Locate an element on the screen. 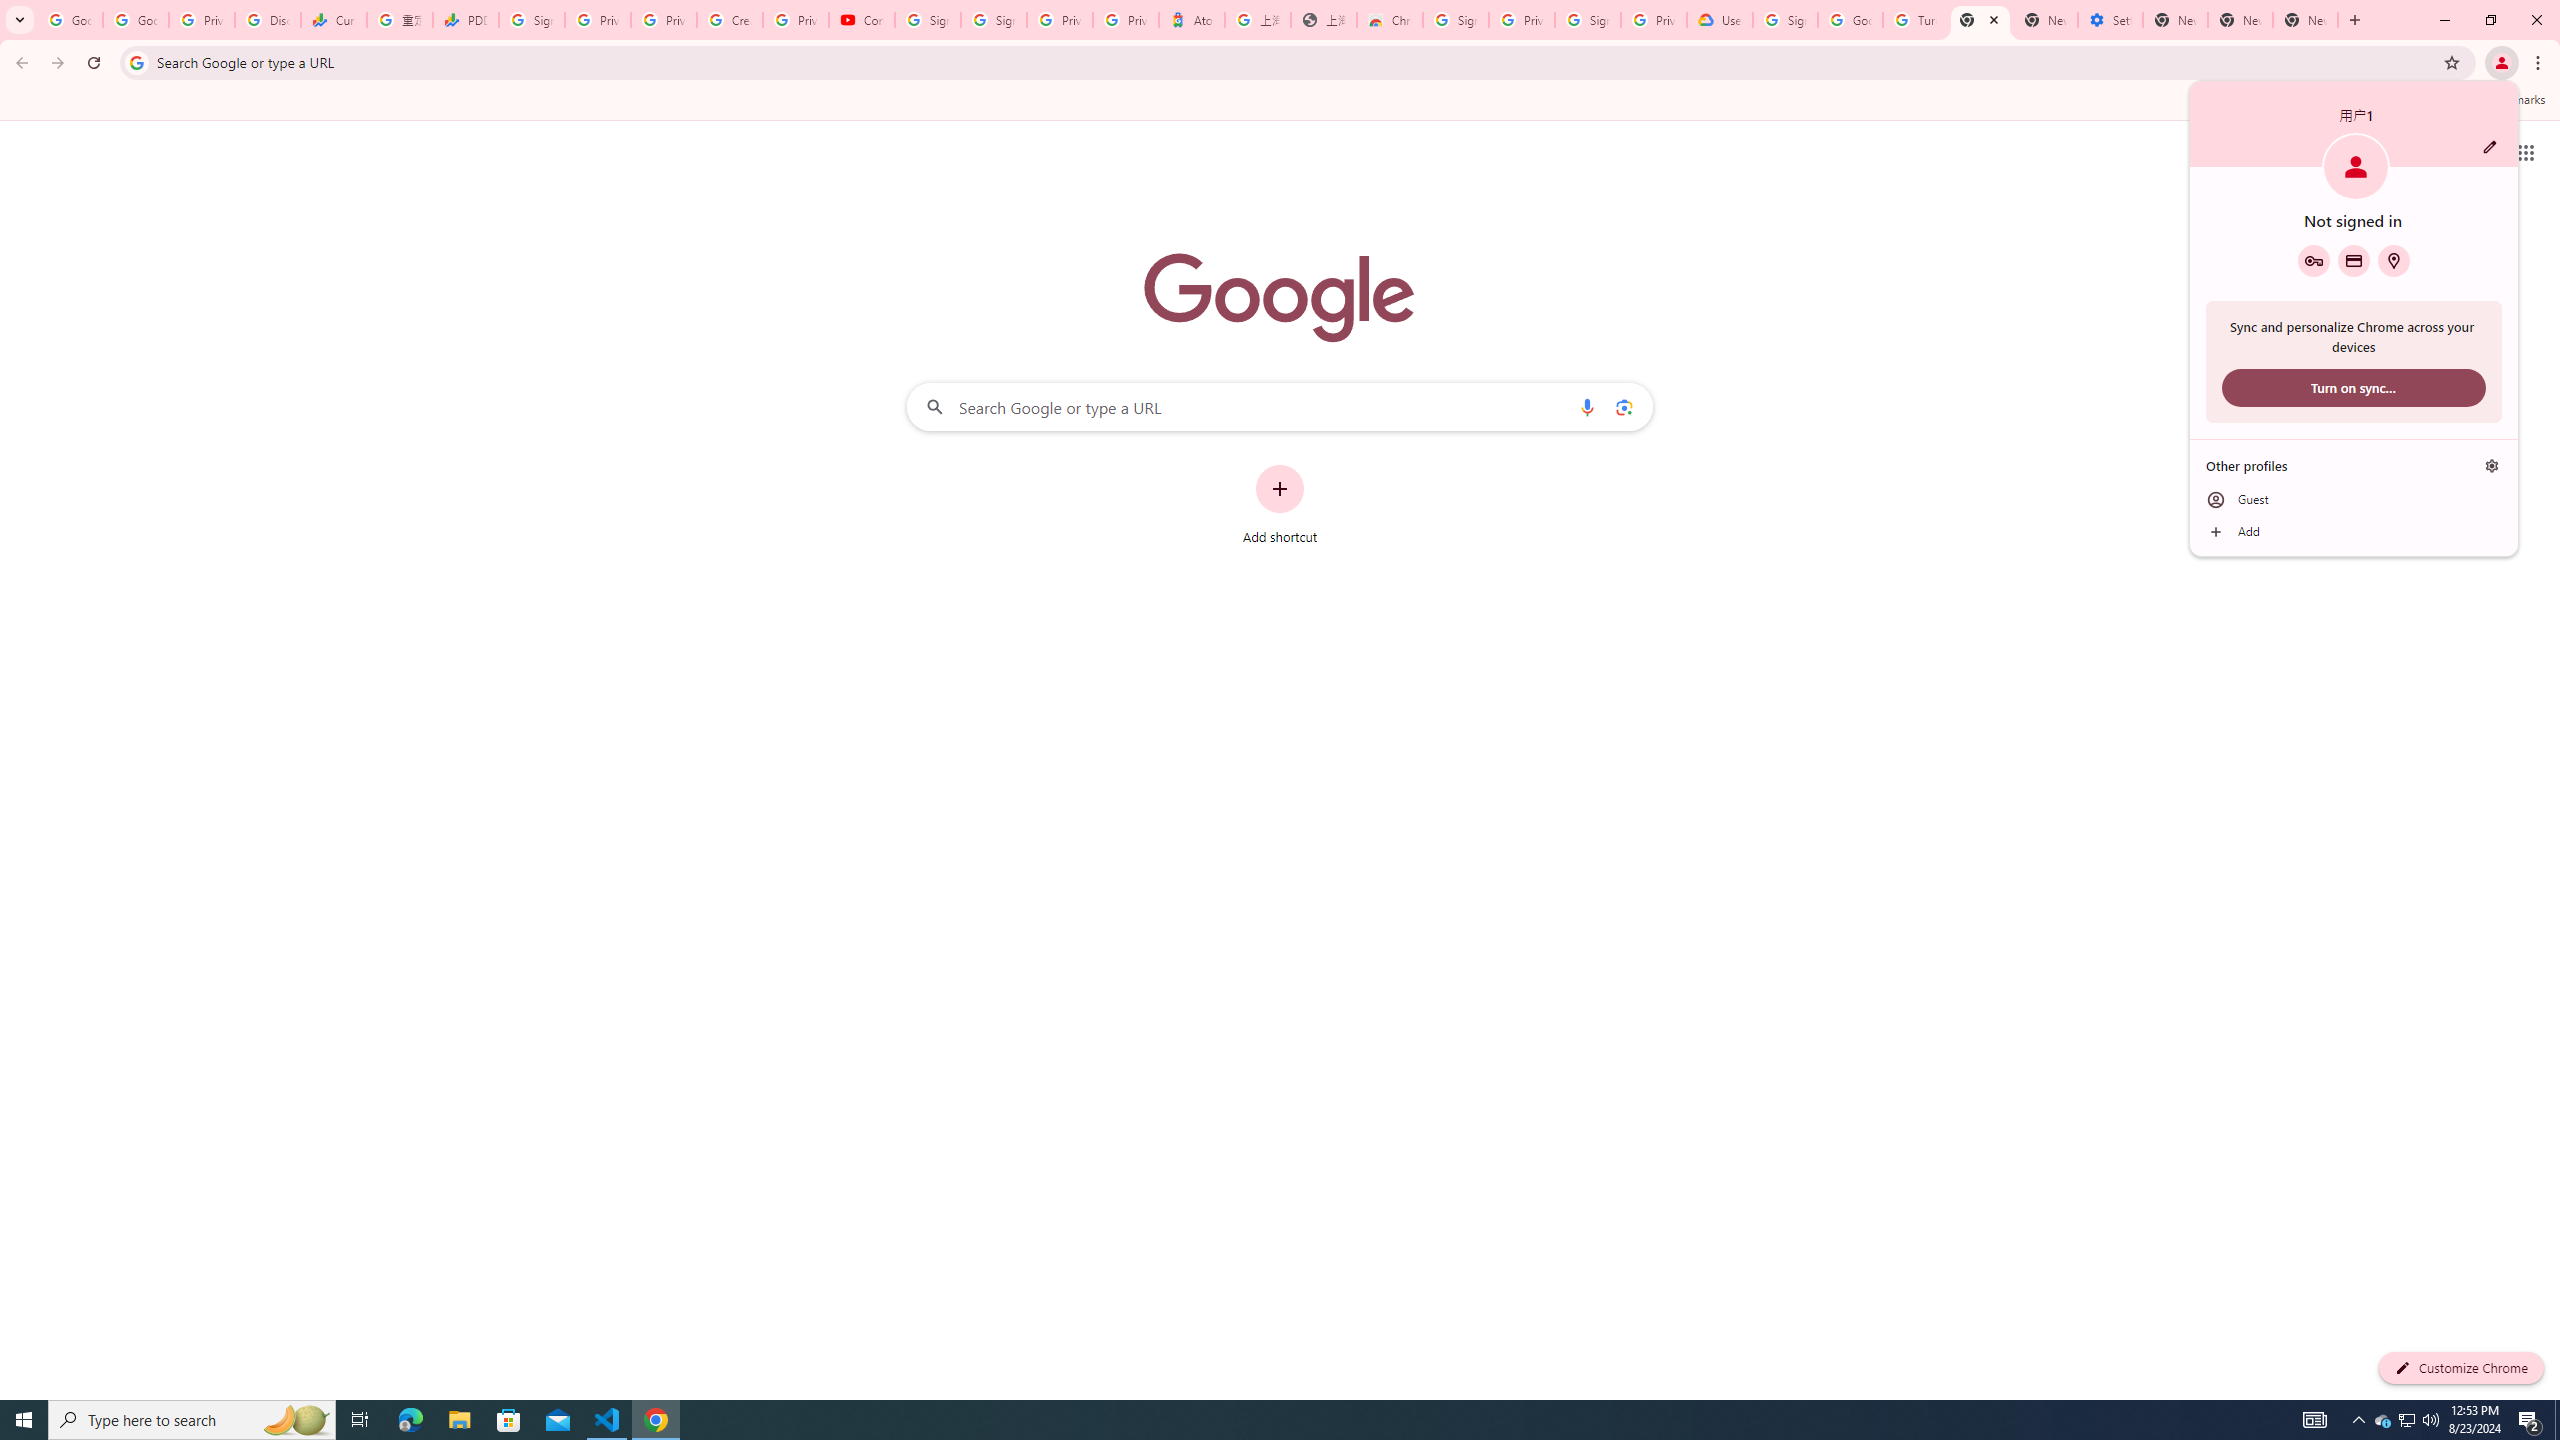 Image resolution: width=2560 pixels, height=1440 pixels. New Tab is located at coordinates (2305, 20).